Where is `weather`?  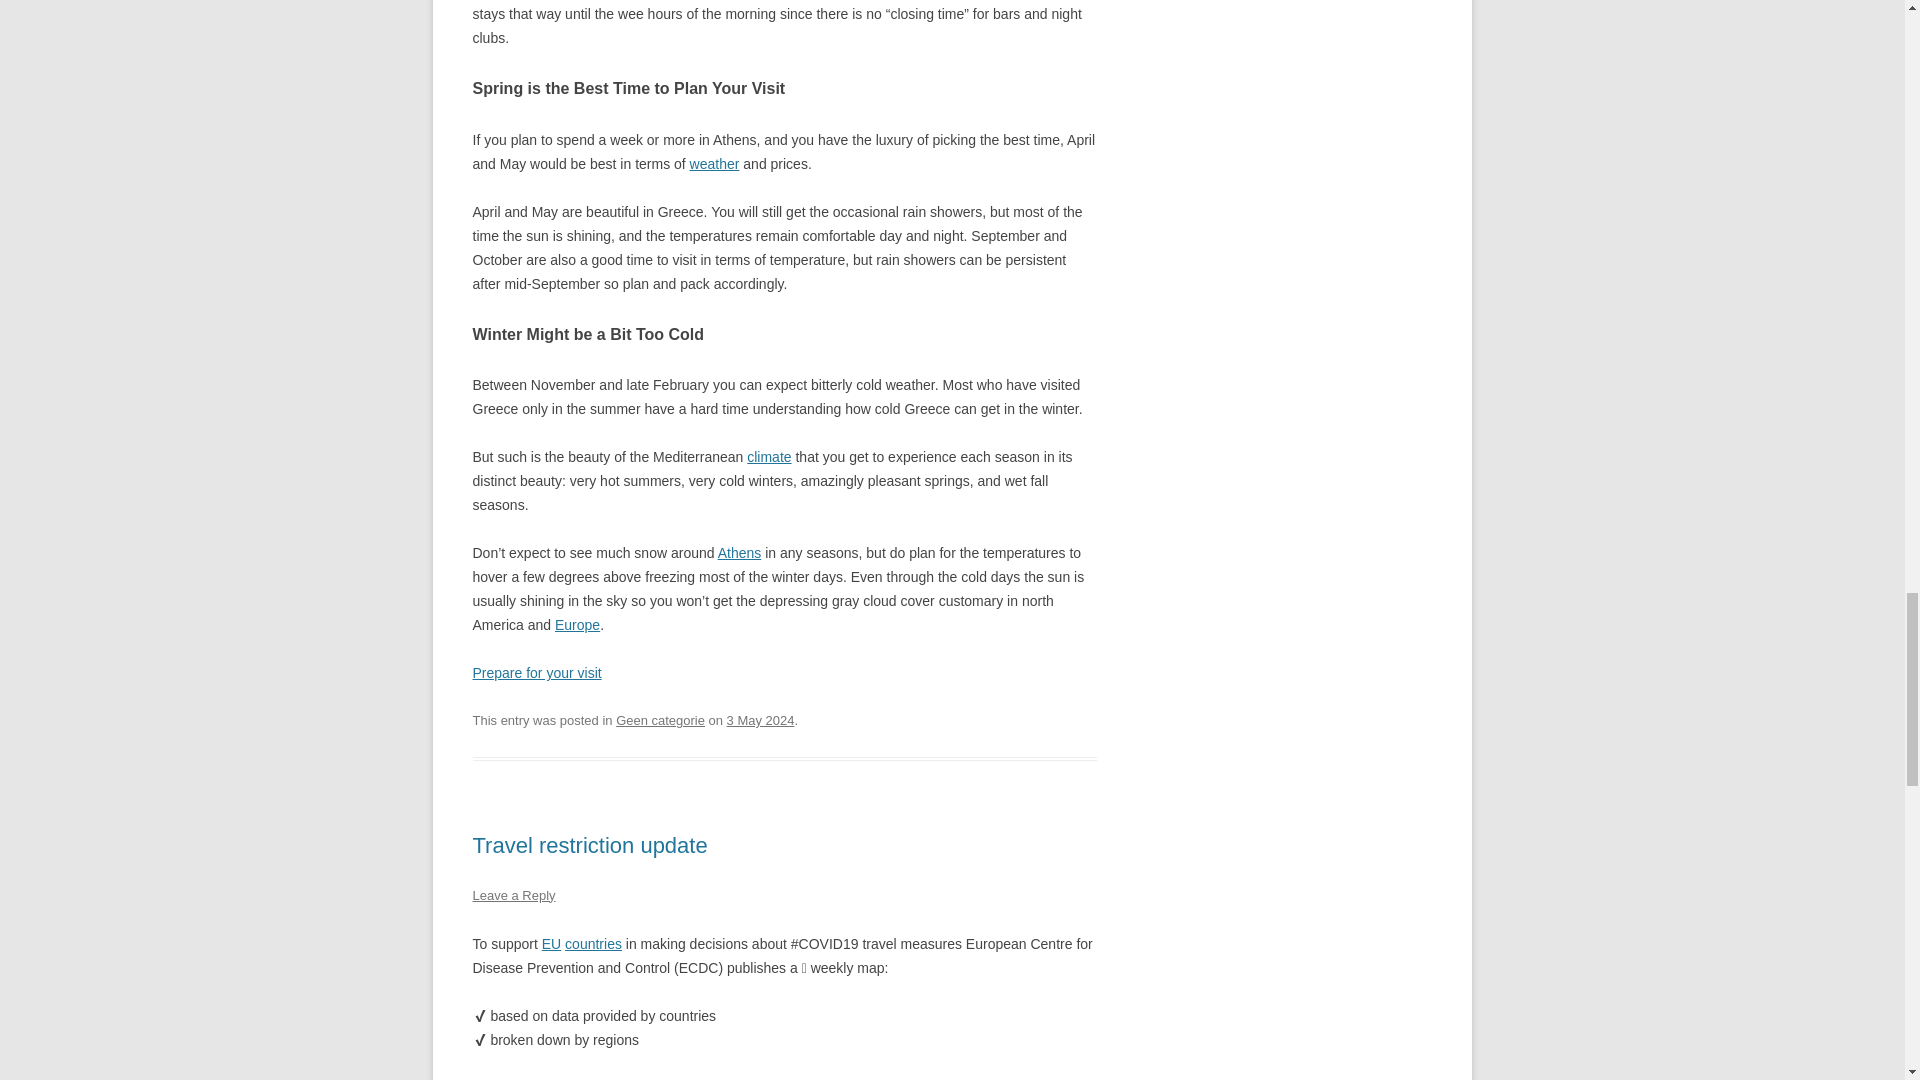 weather is located at coordinates (714, 163).